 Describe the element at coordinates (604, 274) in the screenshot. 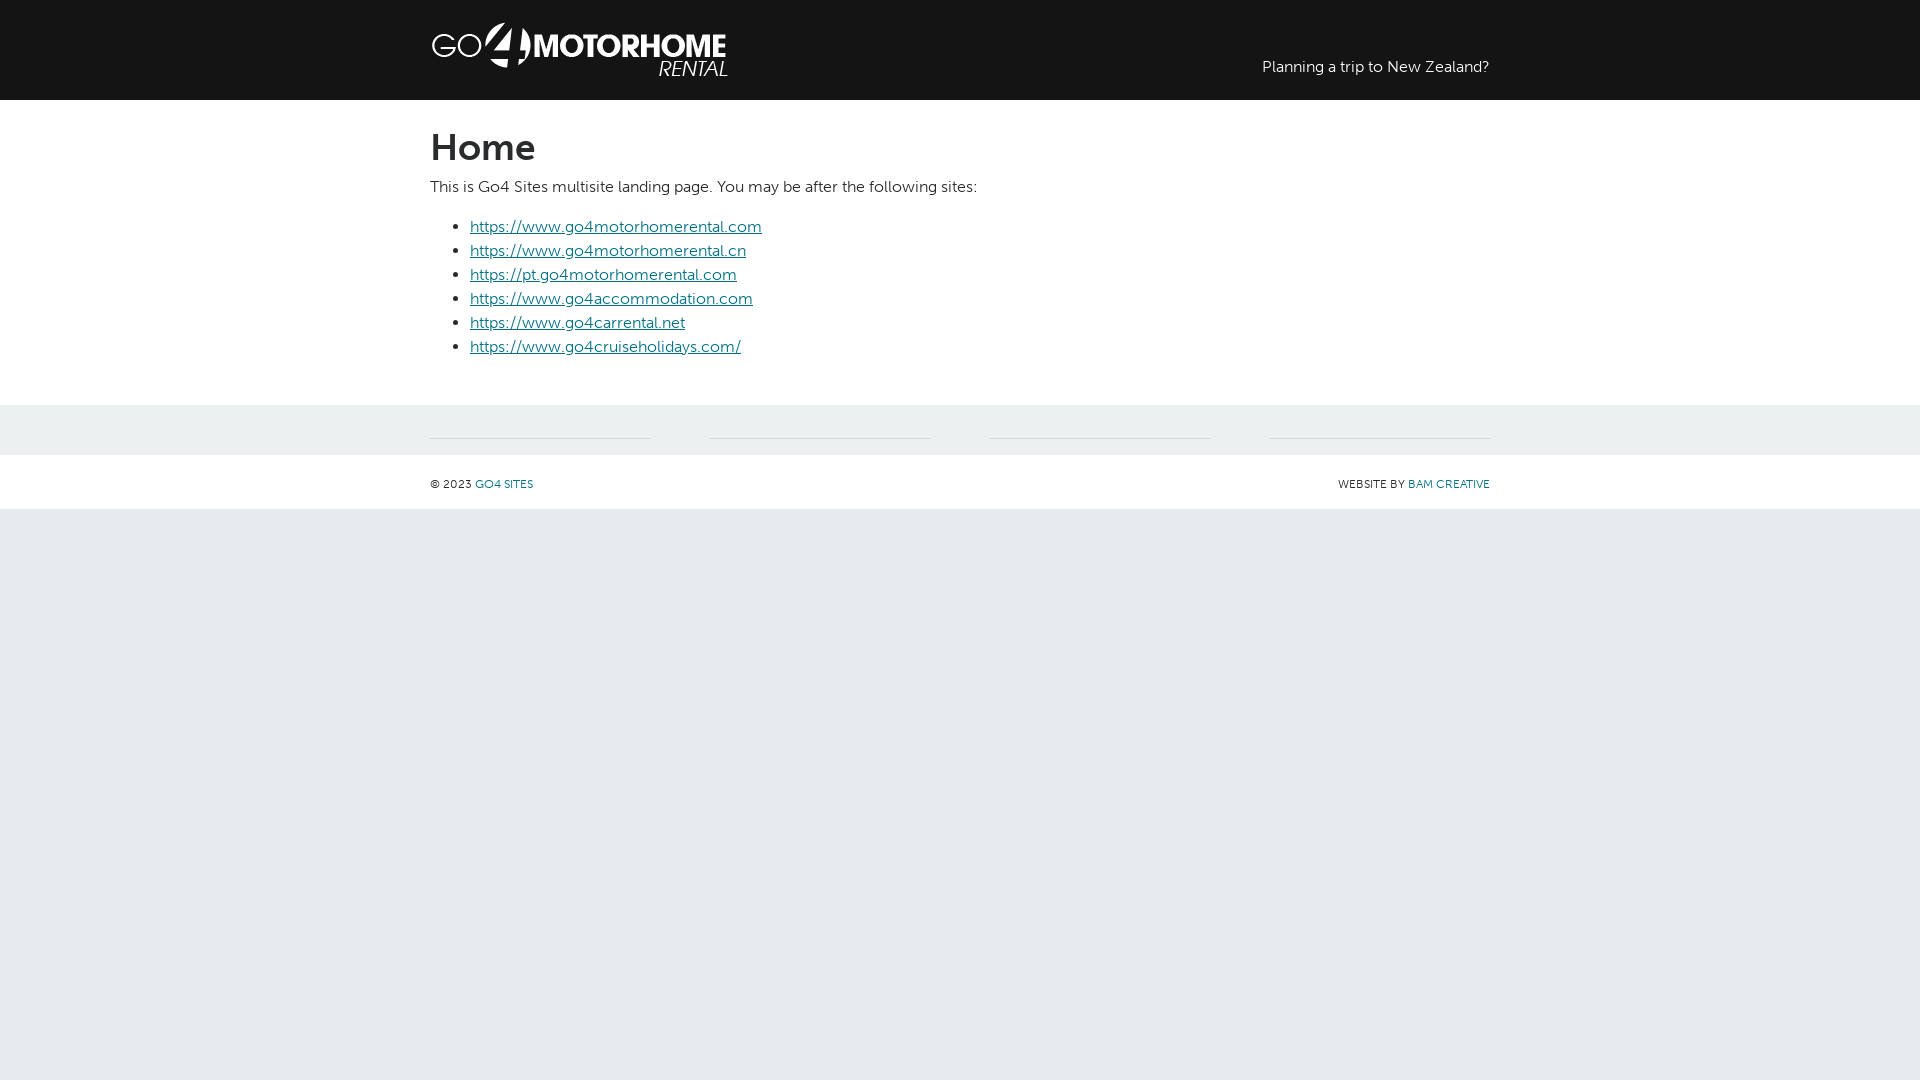

I see `https://pt.go4motorhomerental.com` at that location.